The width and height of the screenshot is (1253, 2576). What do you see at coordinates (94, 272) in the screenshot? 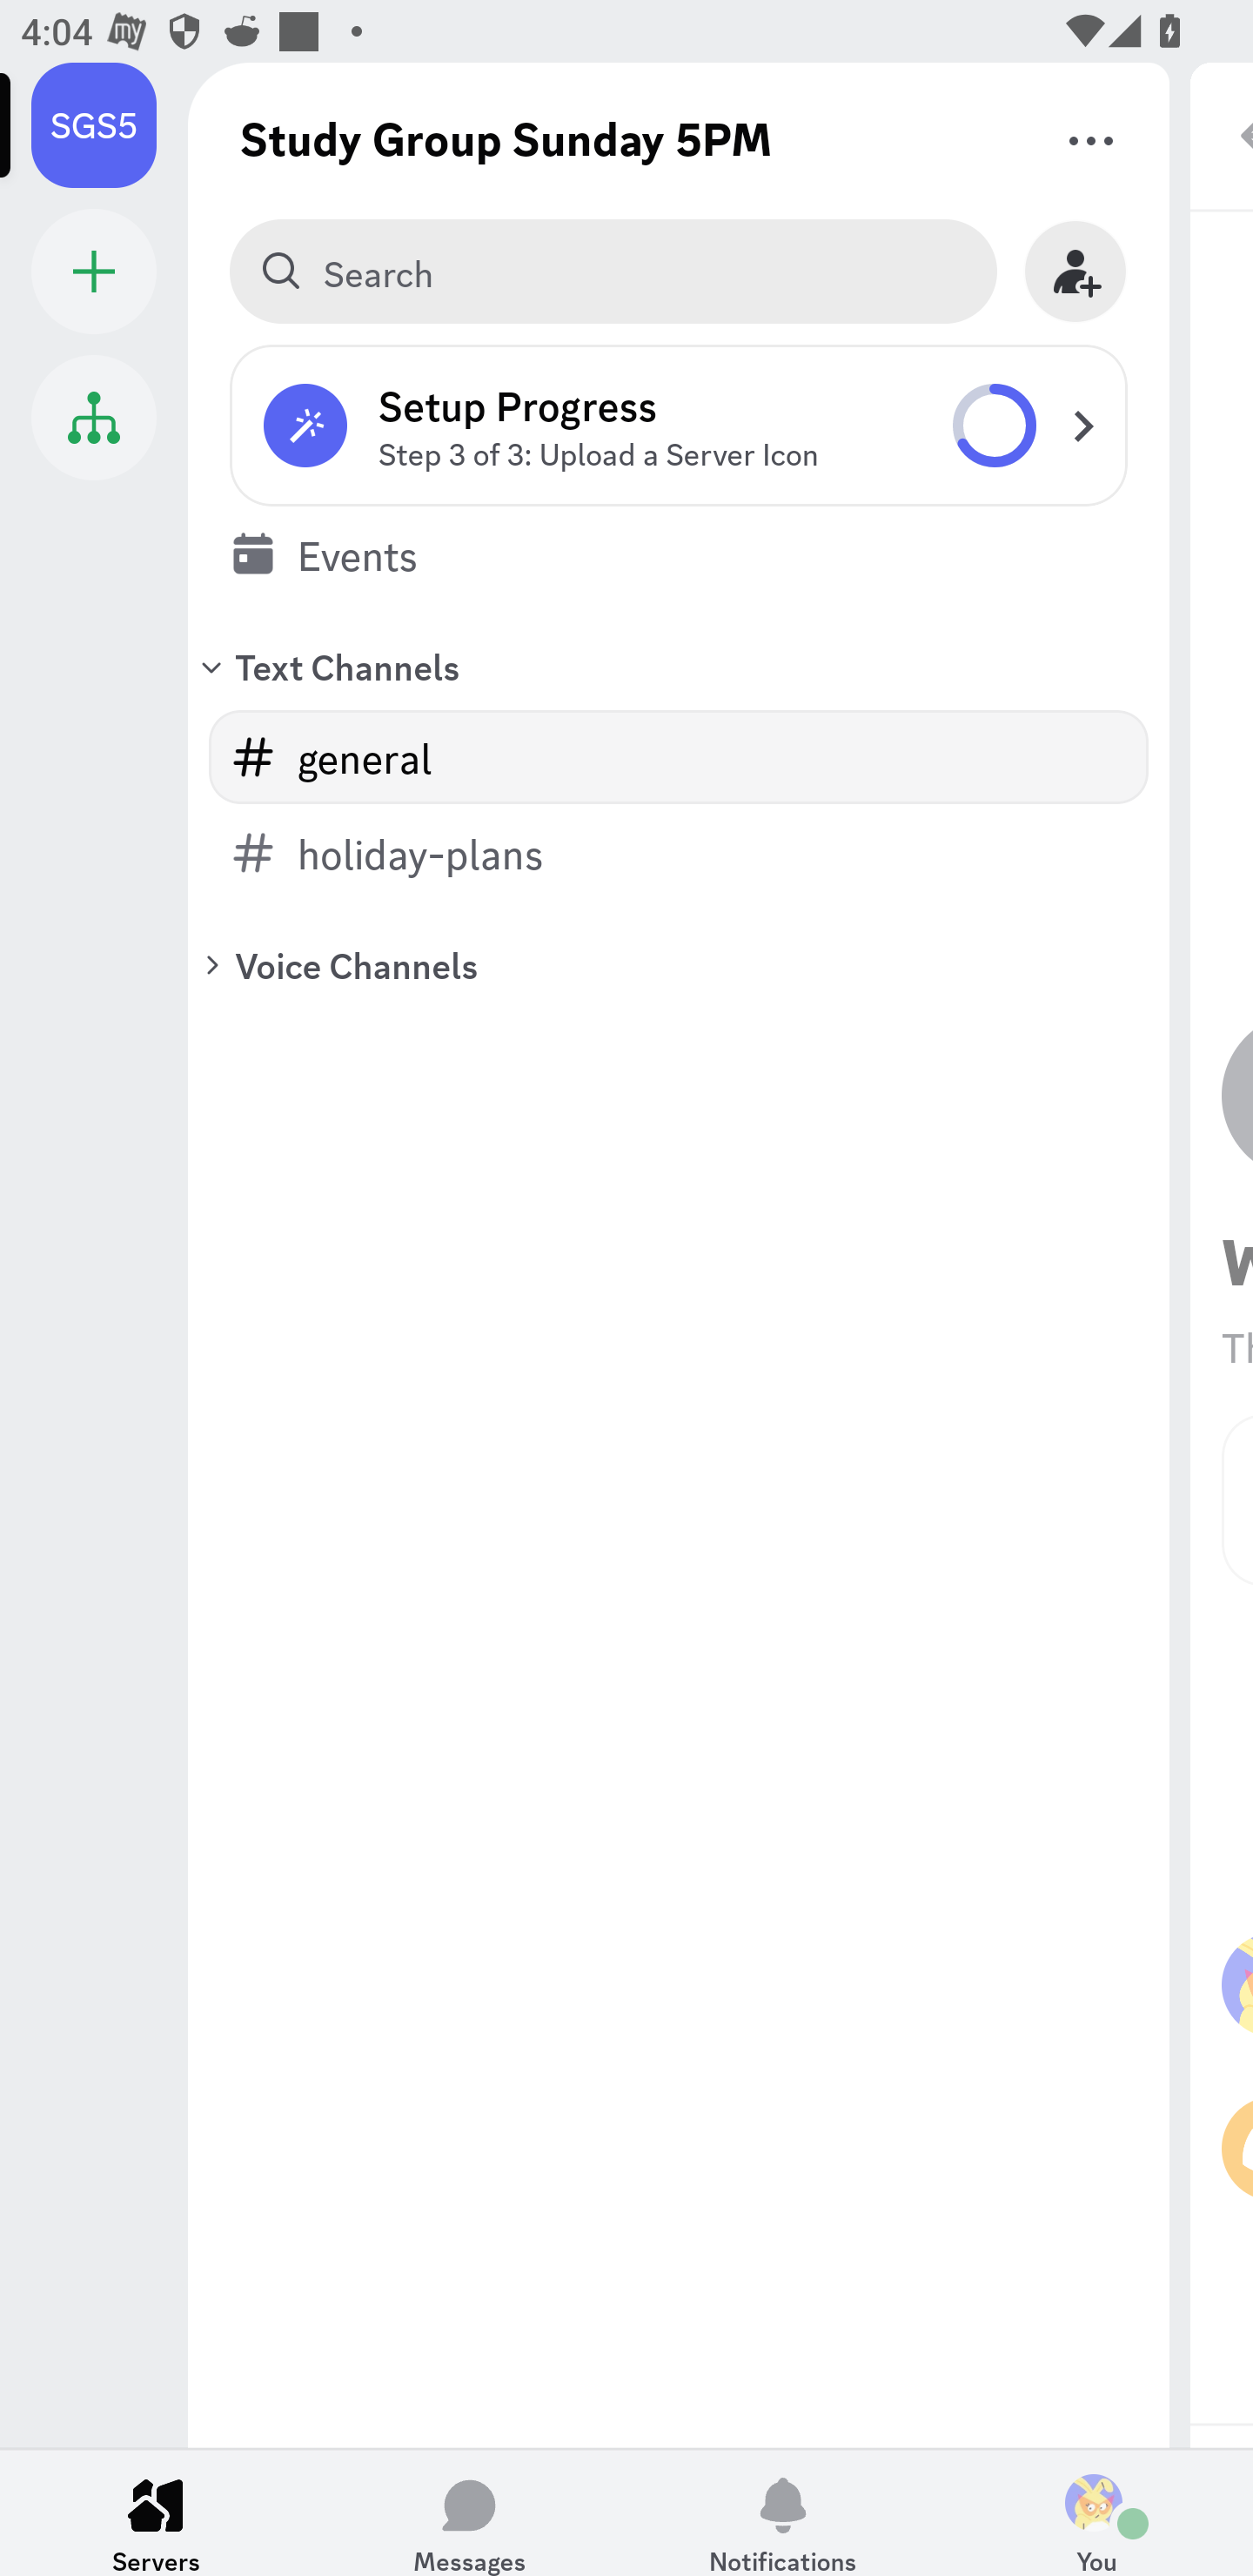
I see `Add a Server` at bounding box center [94, 272].